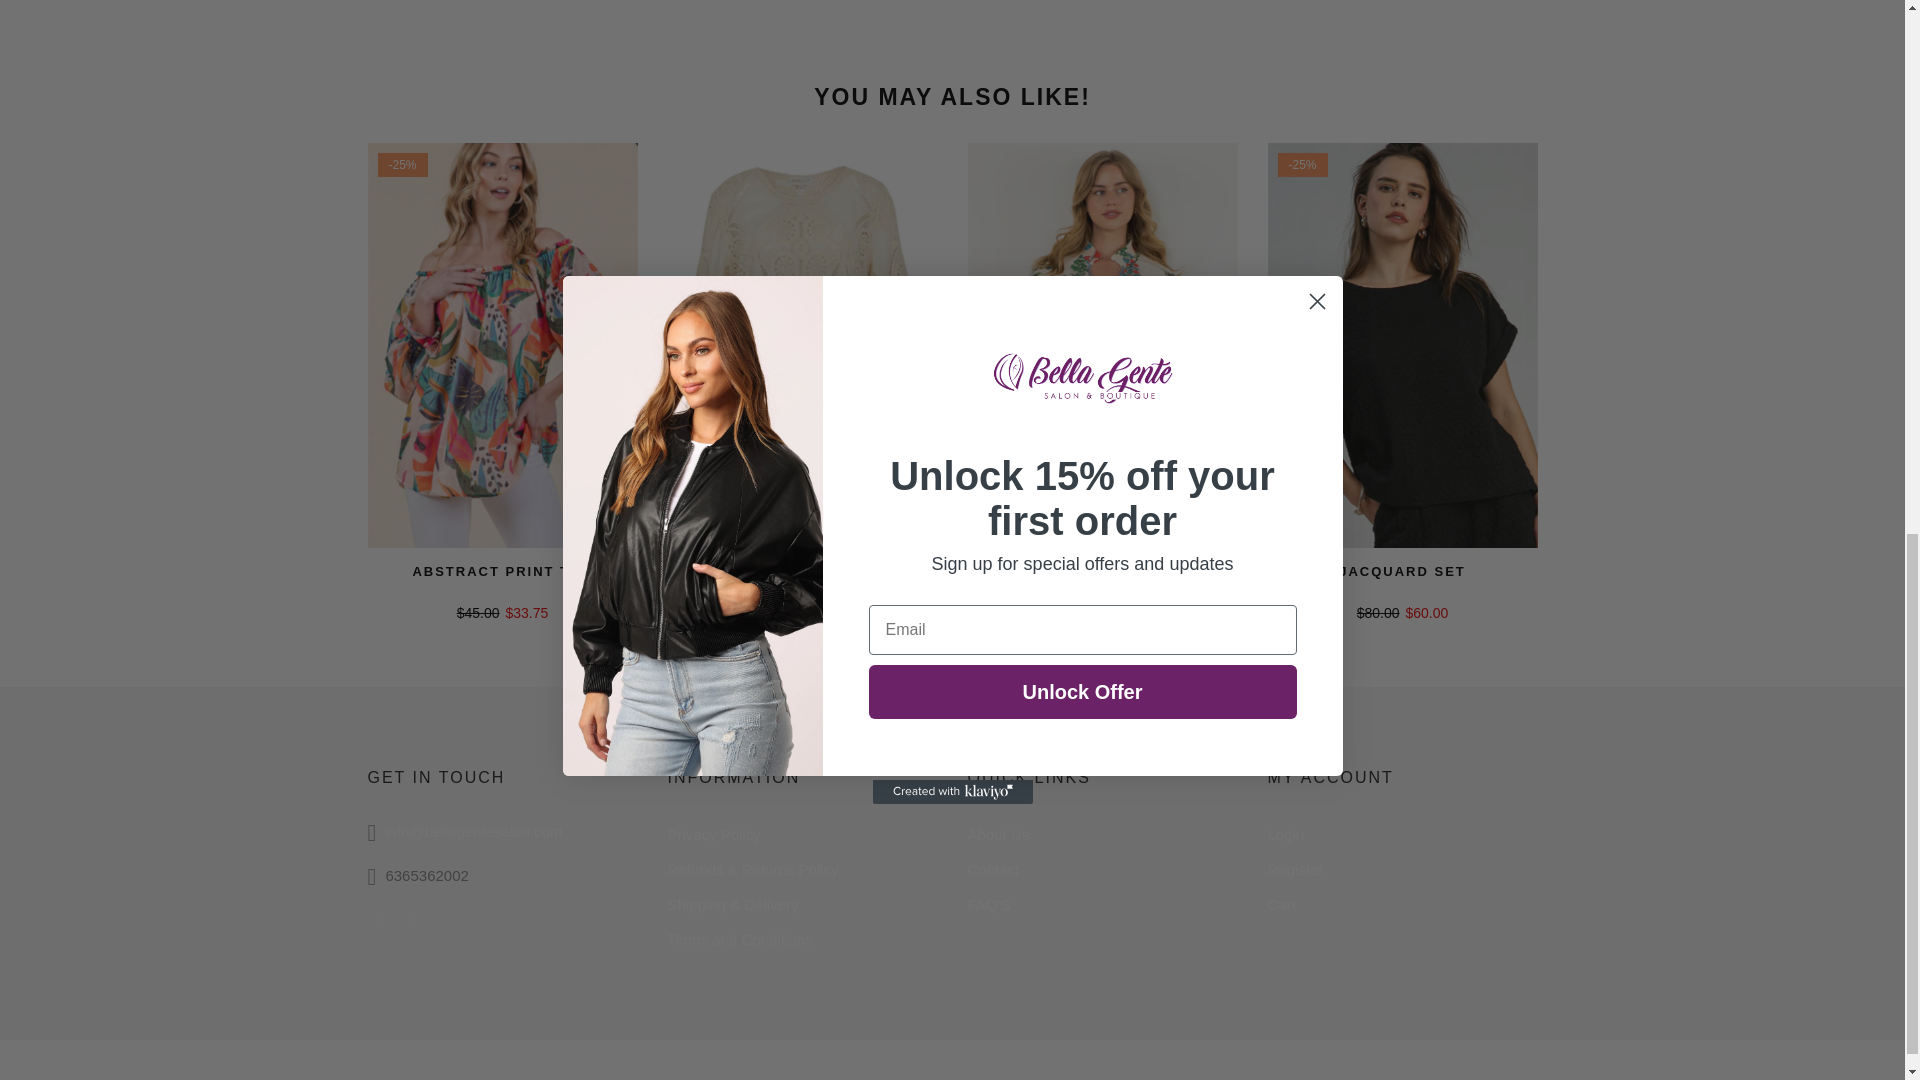  Describe the element at coordinates (502, 570) in the screenshot. I see `ABSTRACT PRINT TOP` at that location.